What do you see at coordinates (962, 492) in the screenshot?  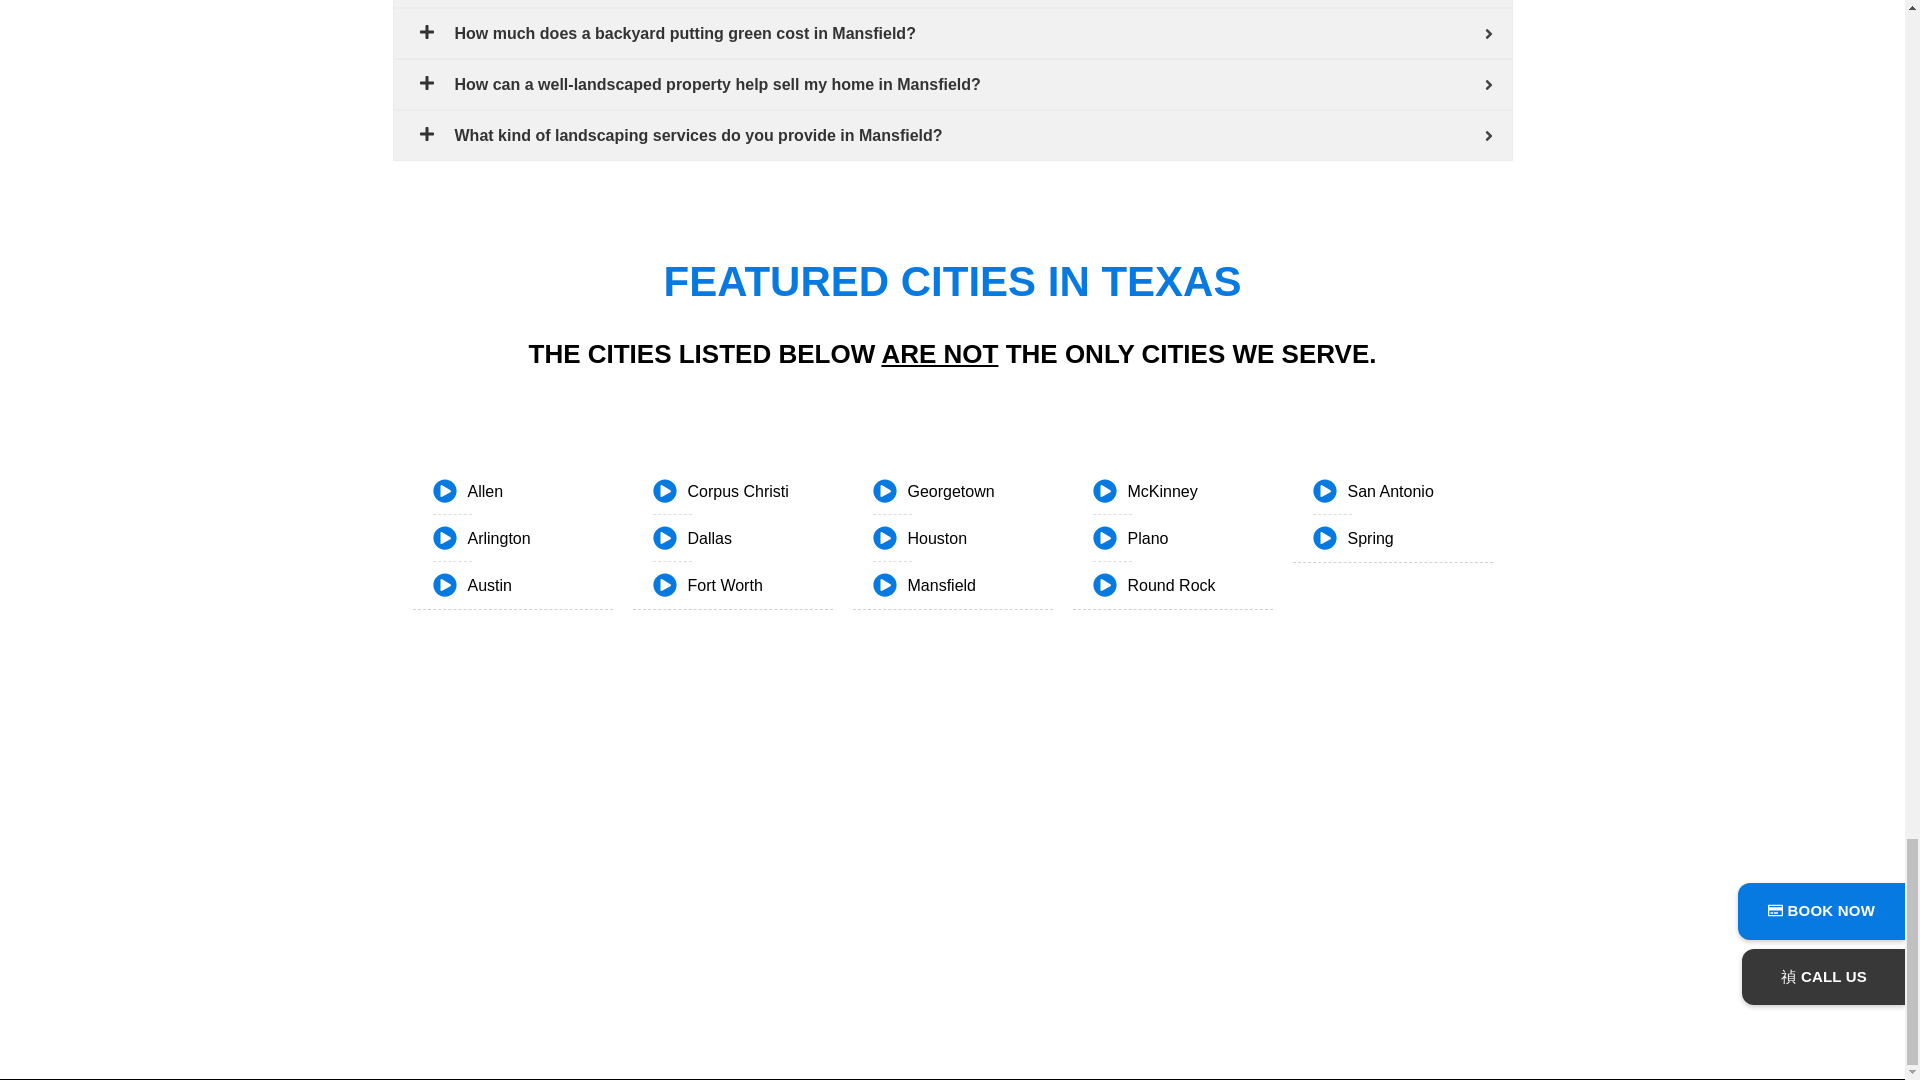 I see `Georgetown` at bounding box center [962, 492].